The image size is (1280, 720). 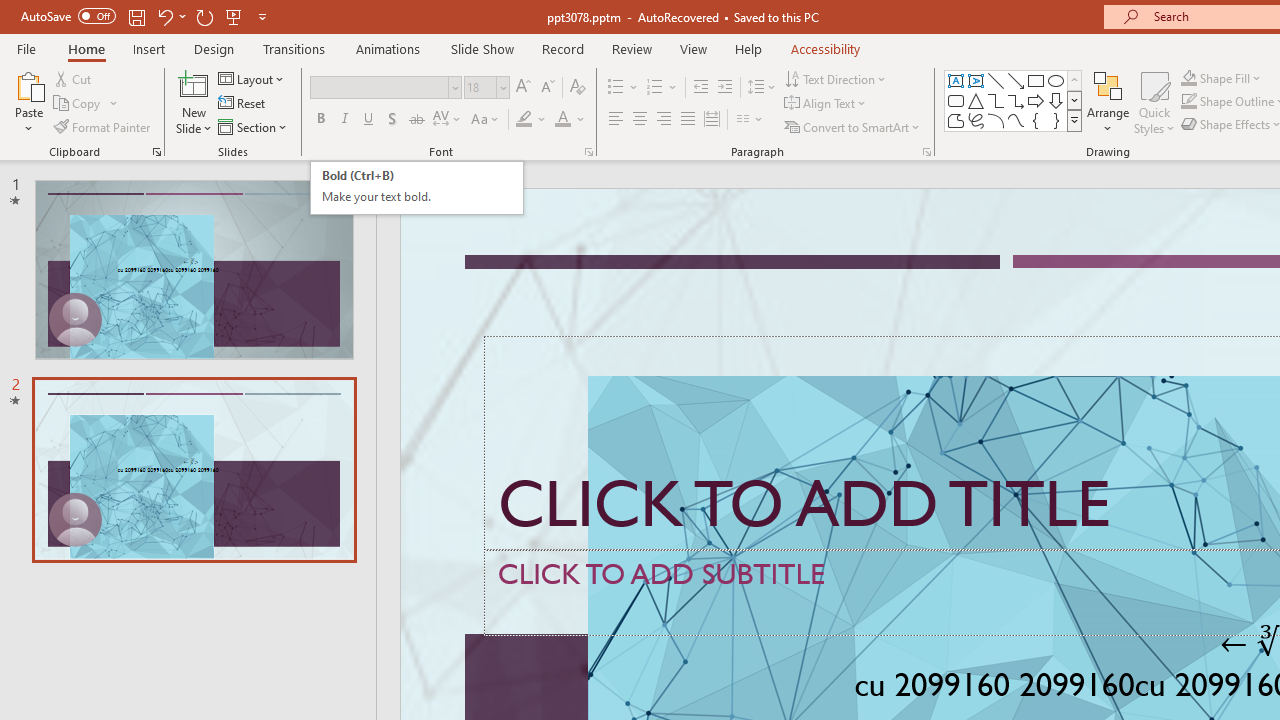 What do you see at coordinates (826, 48) in the screenshot?
I see `Accessibility` at bounding box center [826, 48].